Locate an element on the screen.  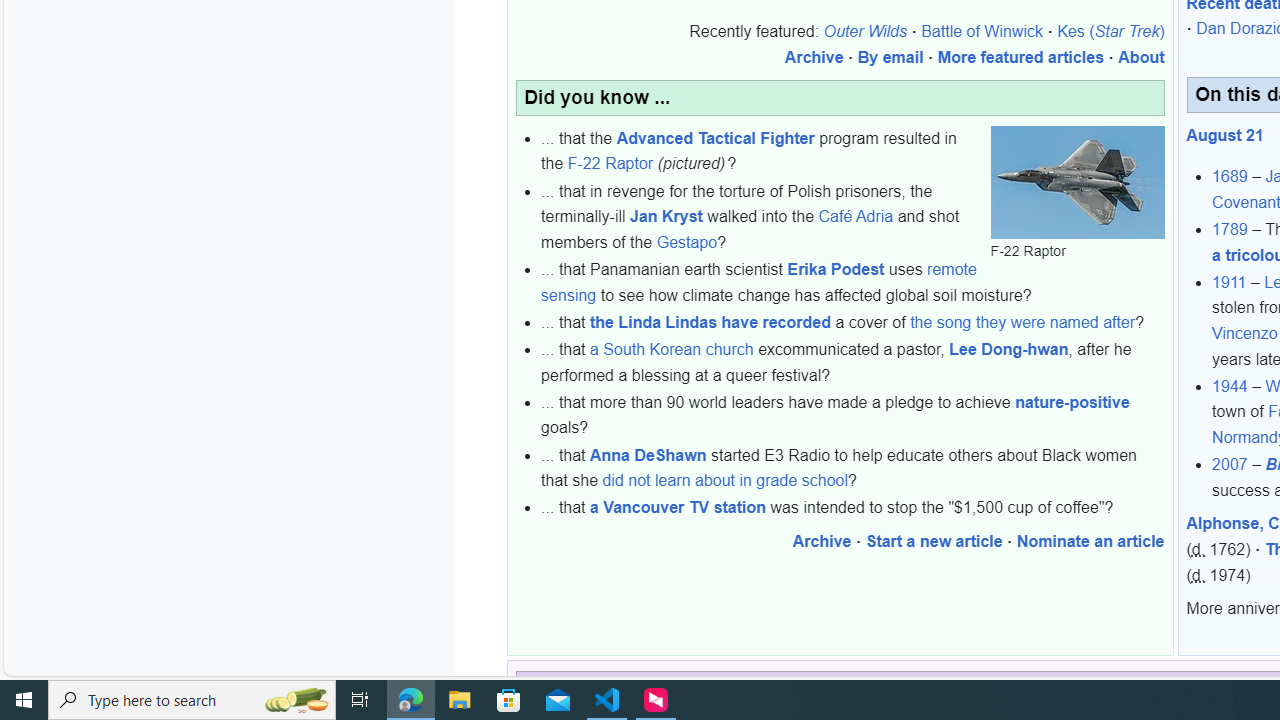
the song they were named after is located at coordinates (1023, 322).